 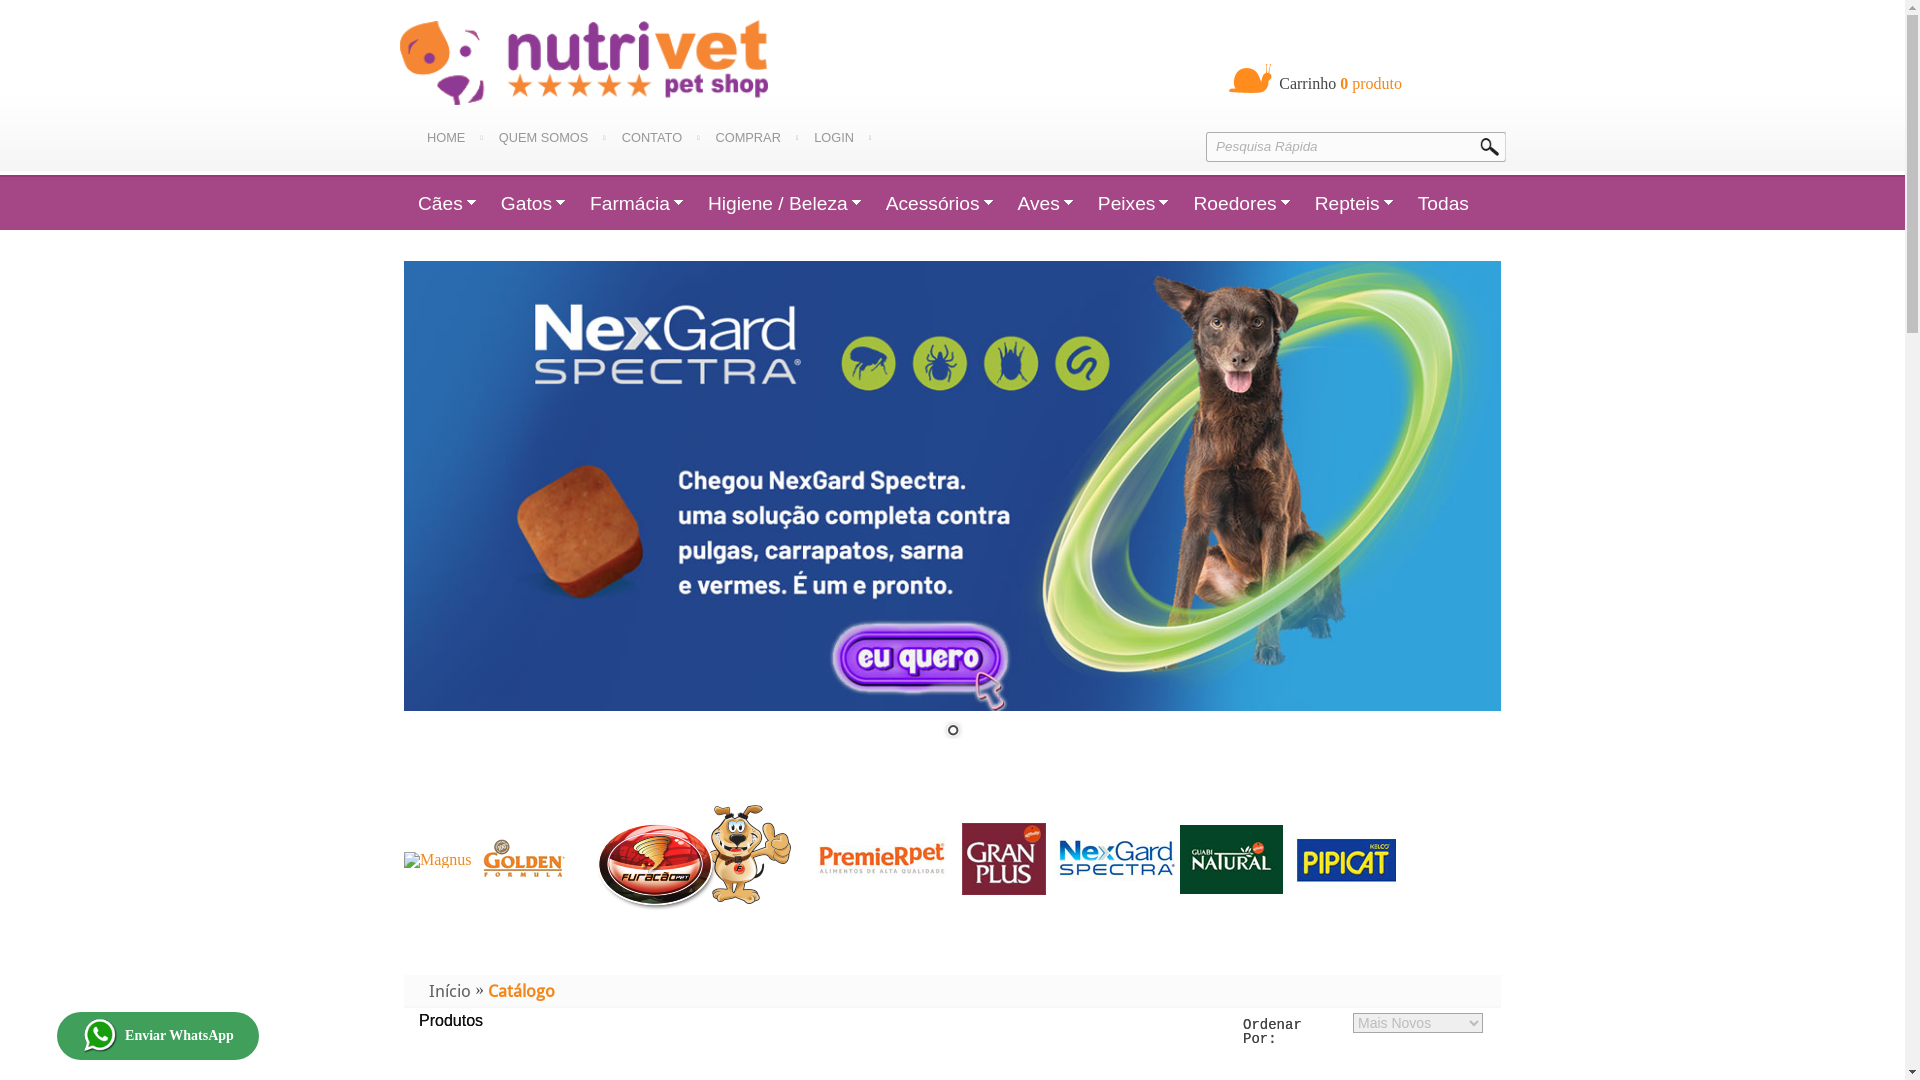 What do you see at coordinates (1444, 204) in the screenshot?
I see `Todas` at bounding box center [1444, 204].